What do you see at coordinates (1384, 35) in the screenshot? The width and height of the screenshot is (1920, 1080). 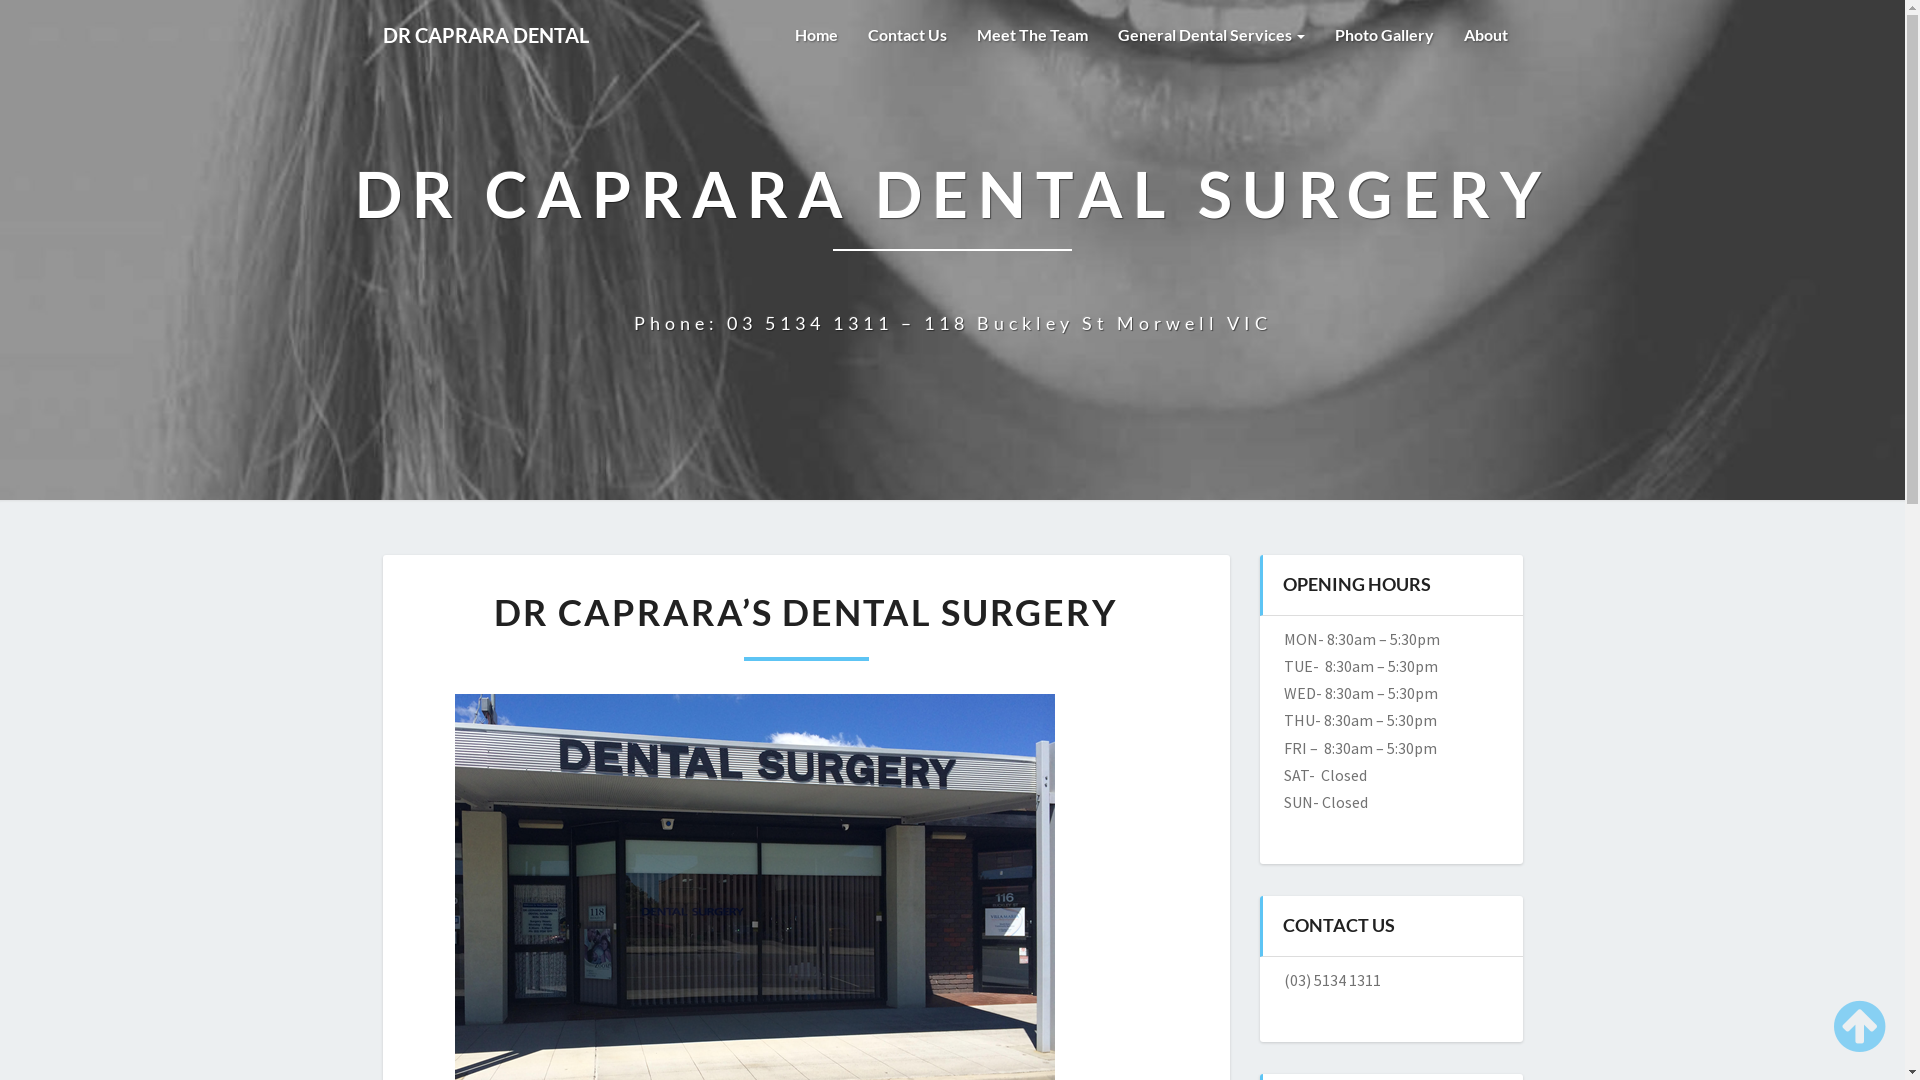 I see `Photo Gallery` at bounding box center [1384, 35].